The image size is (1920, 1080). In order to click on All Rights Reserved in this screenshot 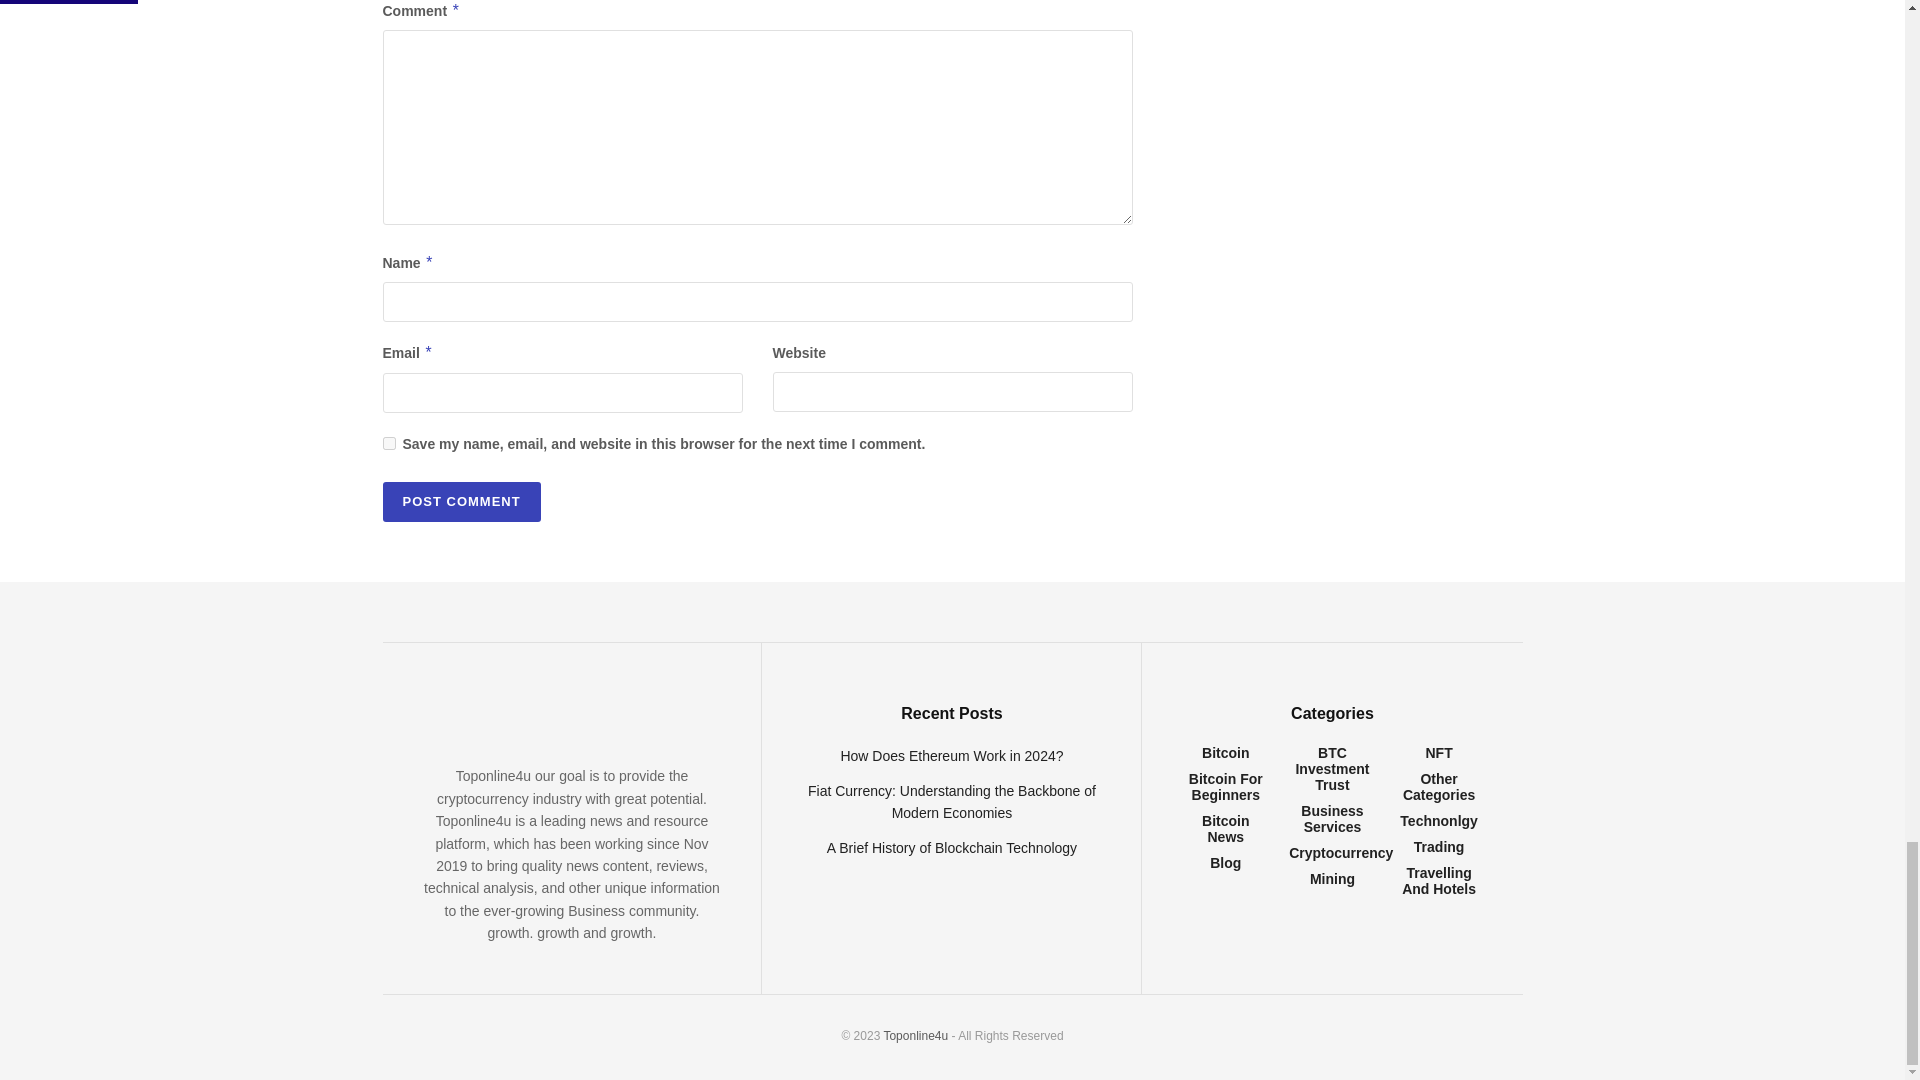, I will do `click(916, 1036)`.